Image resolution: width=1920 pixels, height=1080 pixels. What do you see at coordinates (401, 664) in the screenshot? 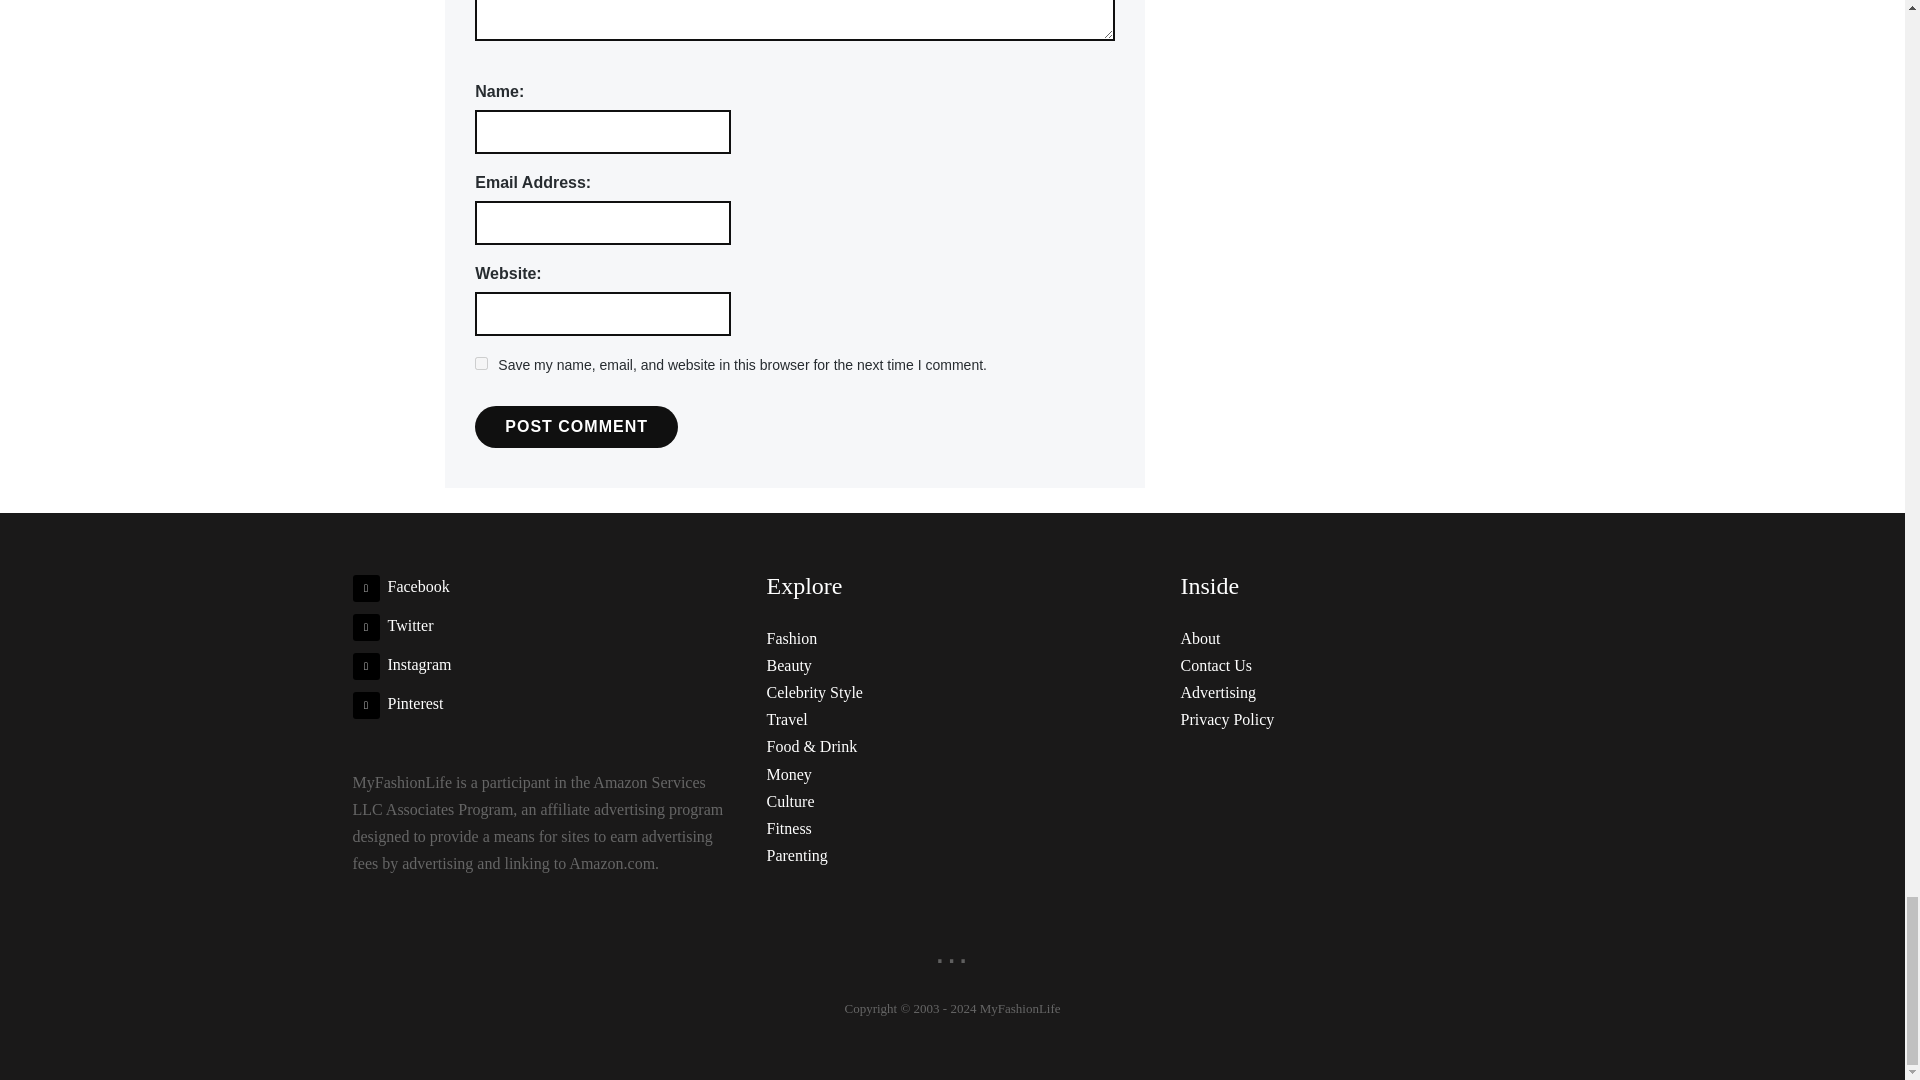
I see `Instagram` at bounding box center [401, 664].